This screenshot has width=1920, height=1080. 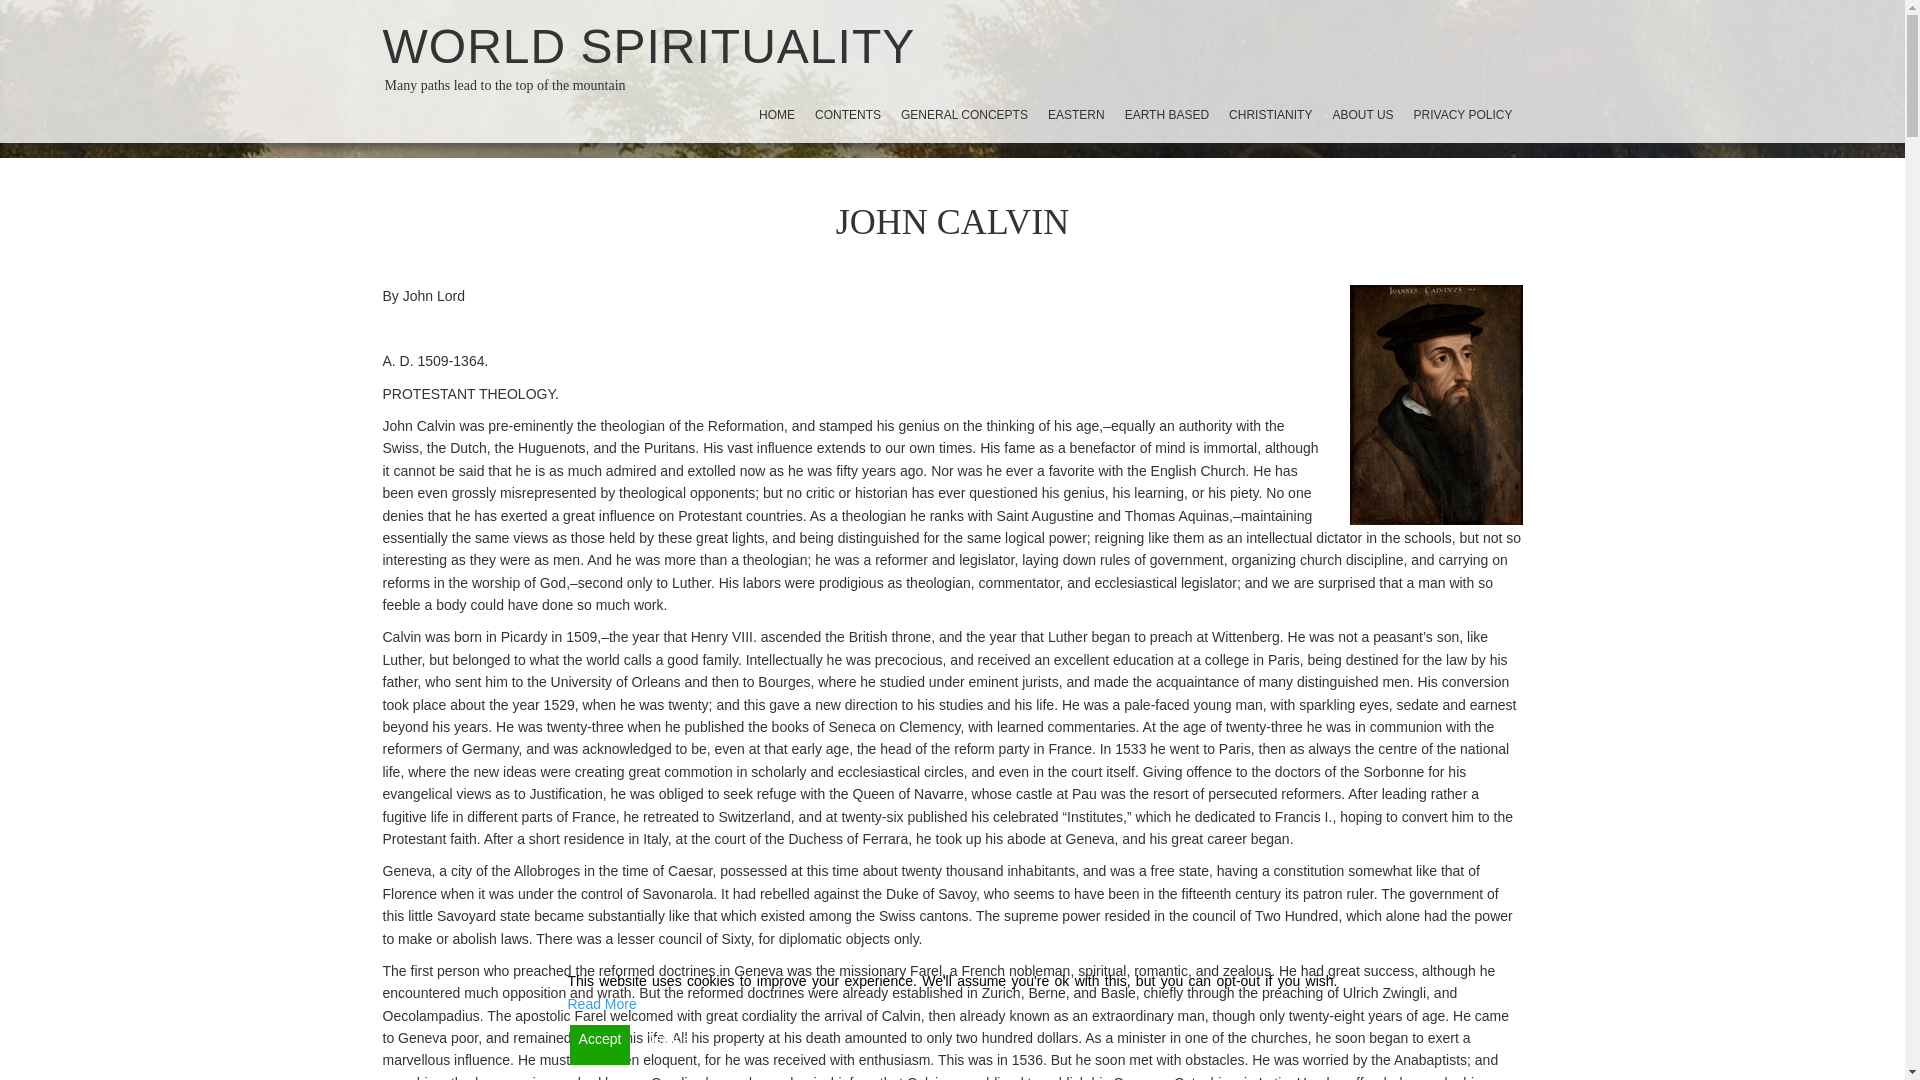 What do you see at coordinates (964, 114) in the screenshot?
I see `GENERAL CONCEPTS` at bounding box center [964, 114].